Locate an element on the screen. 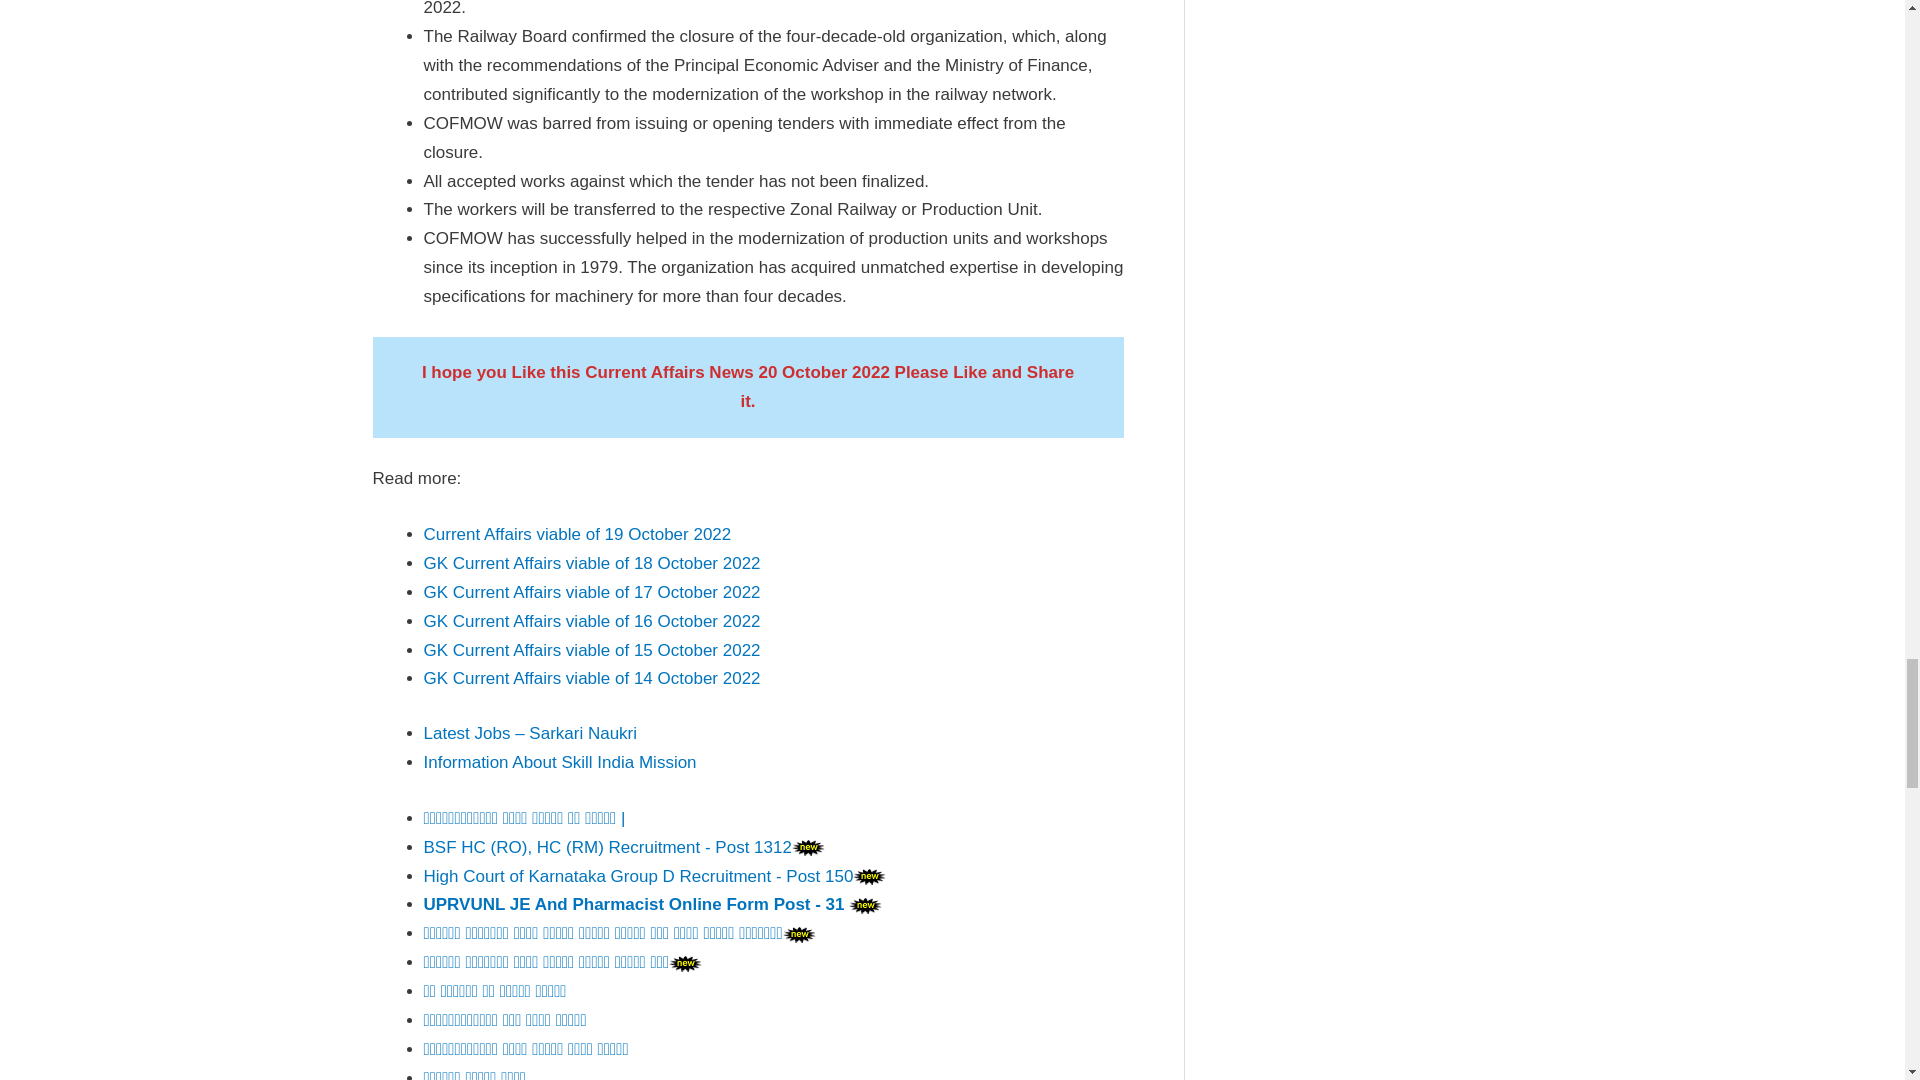  Current Affairs viable of 19 October 2022 is located at coordinates (578, 534).